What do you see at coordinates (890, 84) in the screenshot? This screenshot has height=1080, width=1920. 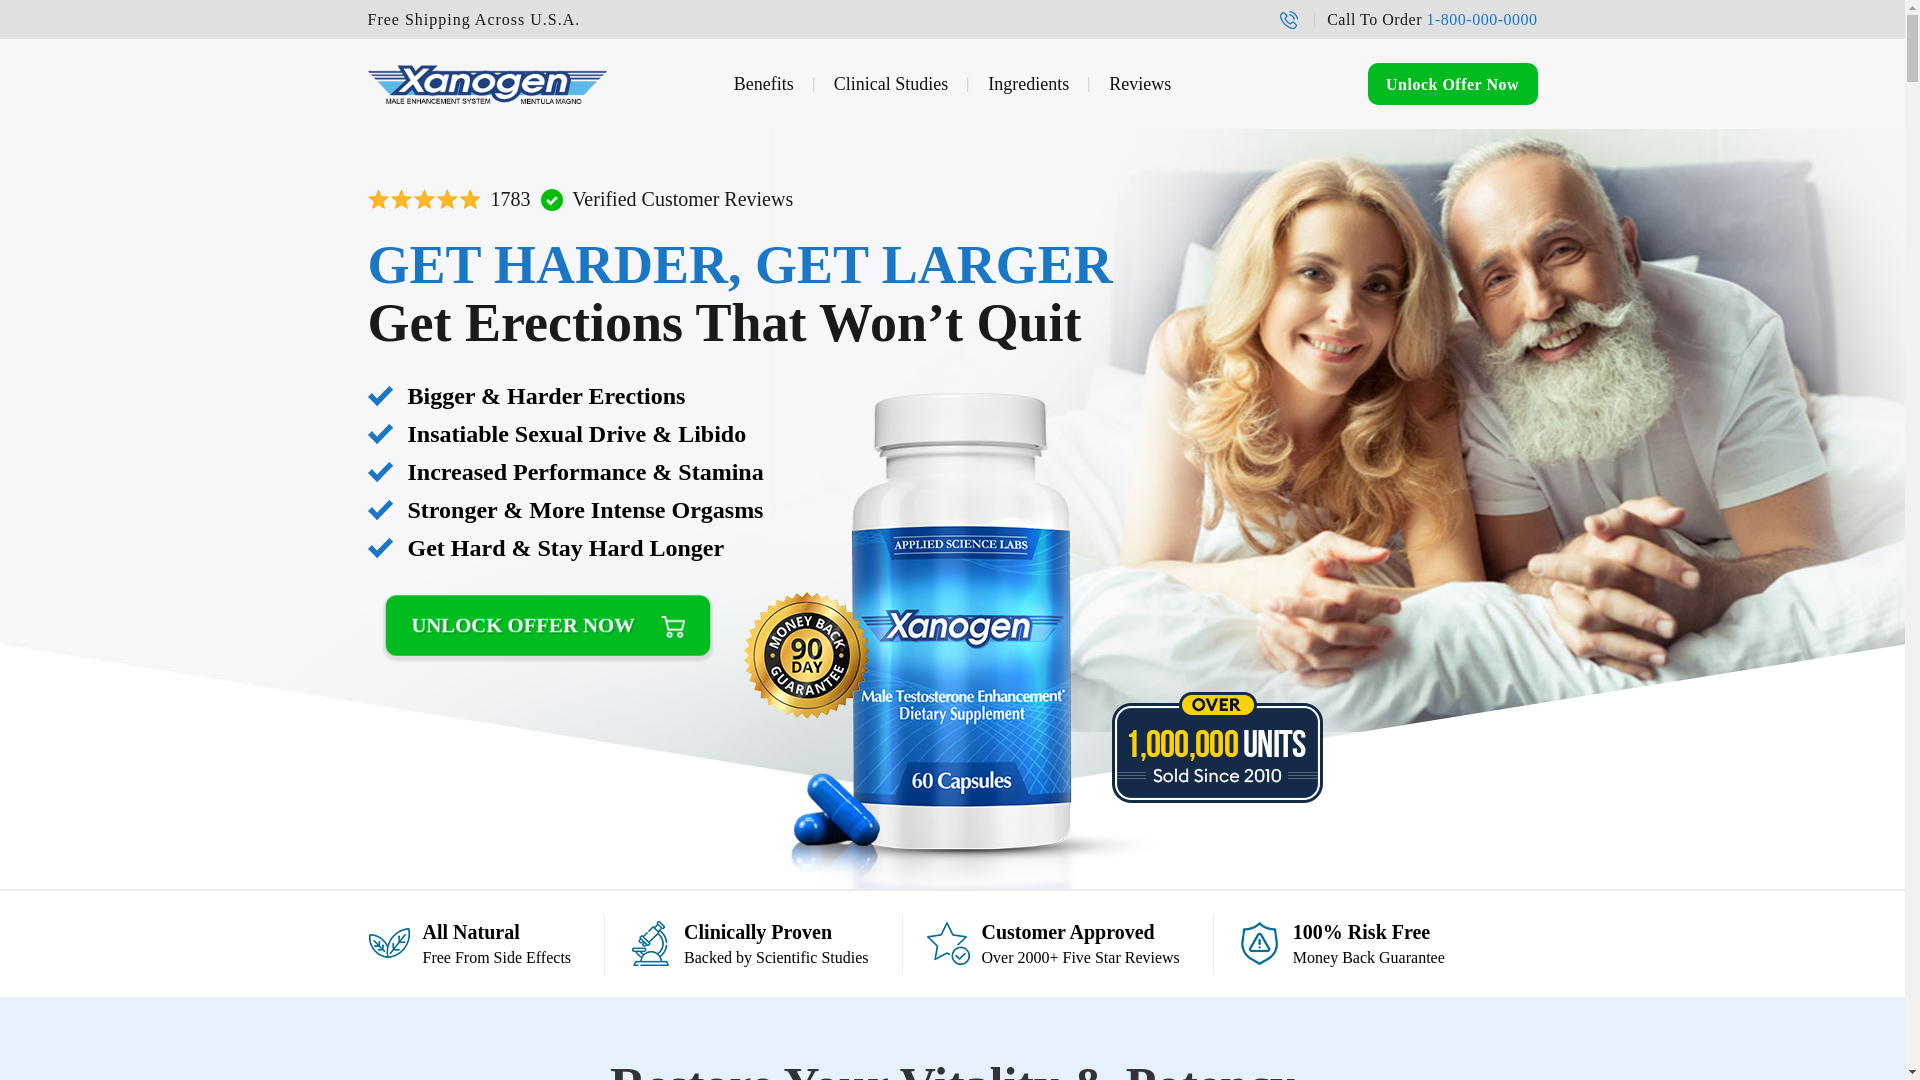 I see `UNLOCK OFFER NOW` at bounding box center [890, 84].